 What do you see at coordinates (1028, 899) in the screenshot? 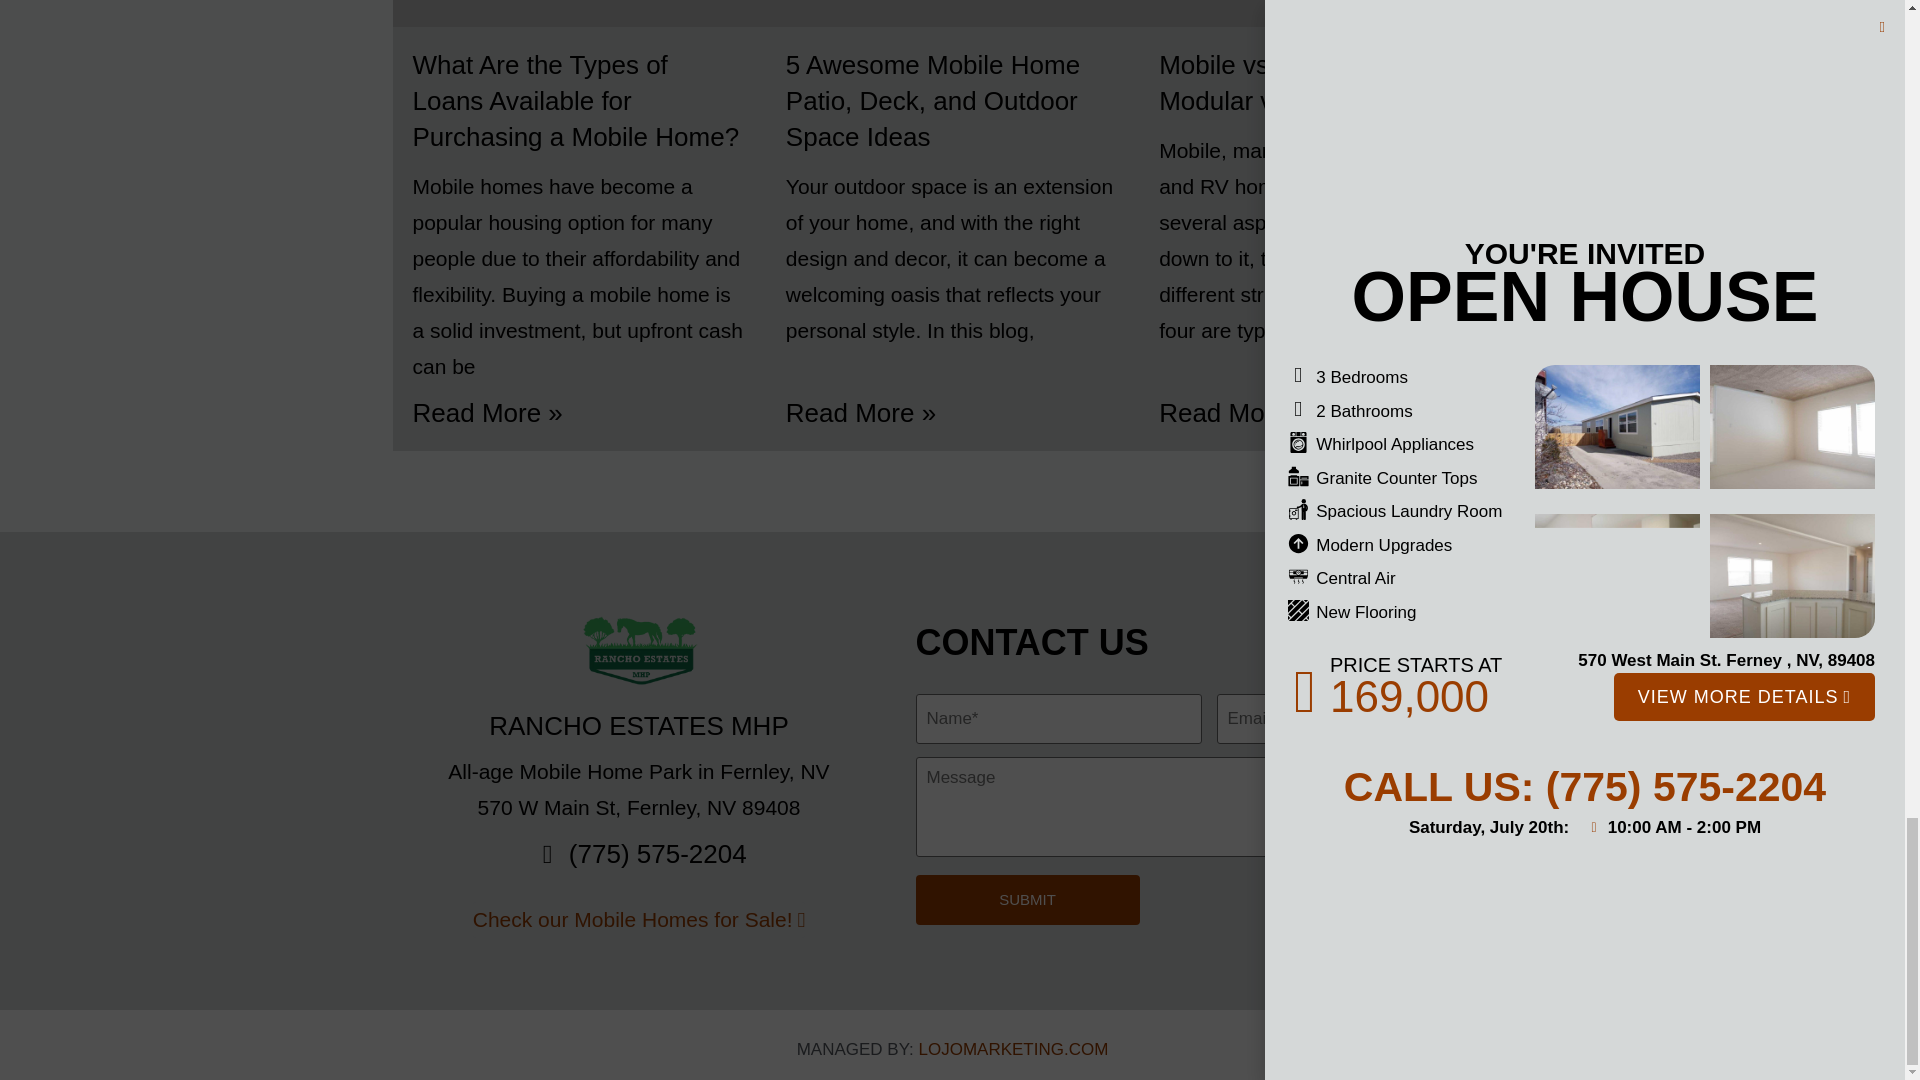
I see `SUBMIT` at bounding box center [1028, 899].